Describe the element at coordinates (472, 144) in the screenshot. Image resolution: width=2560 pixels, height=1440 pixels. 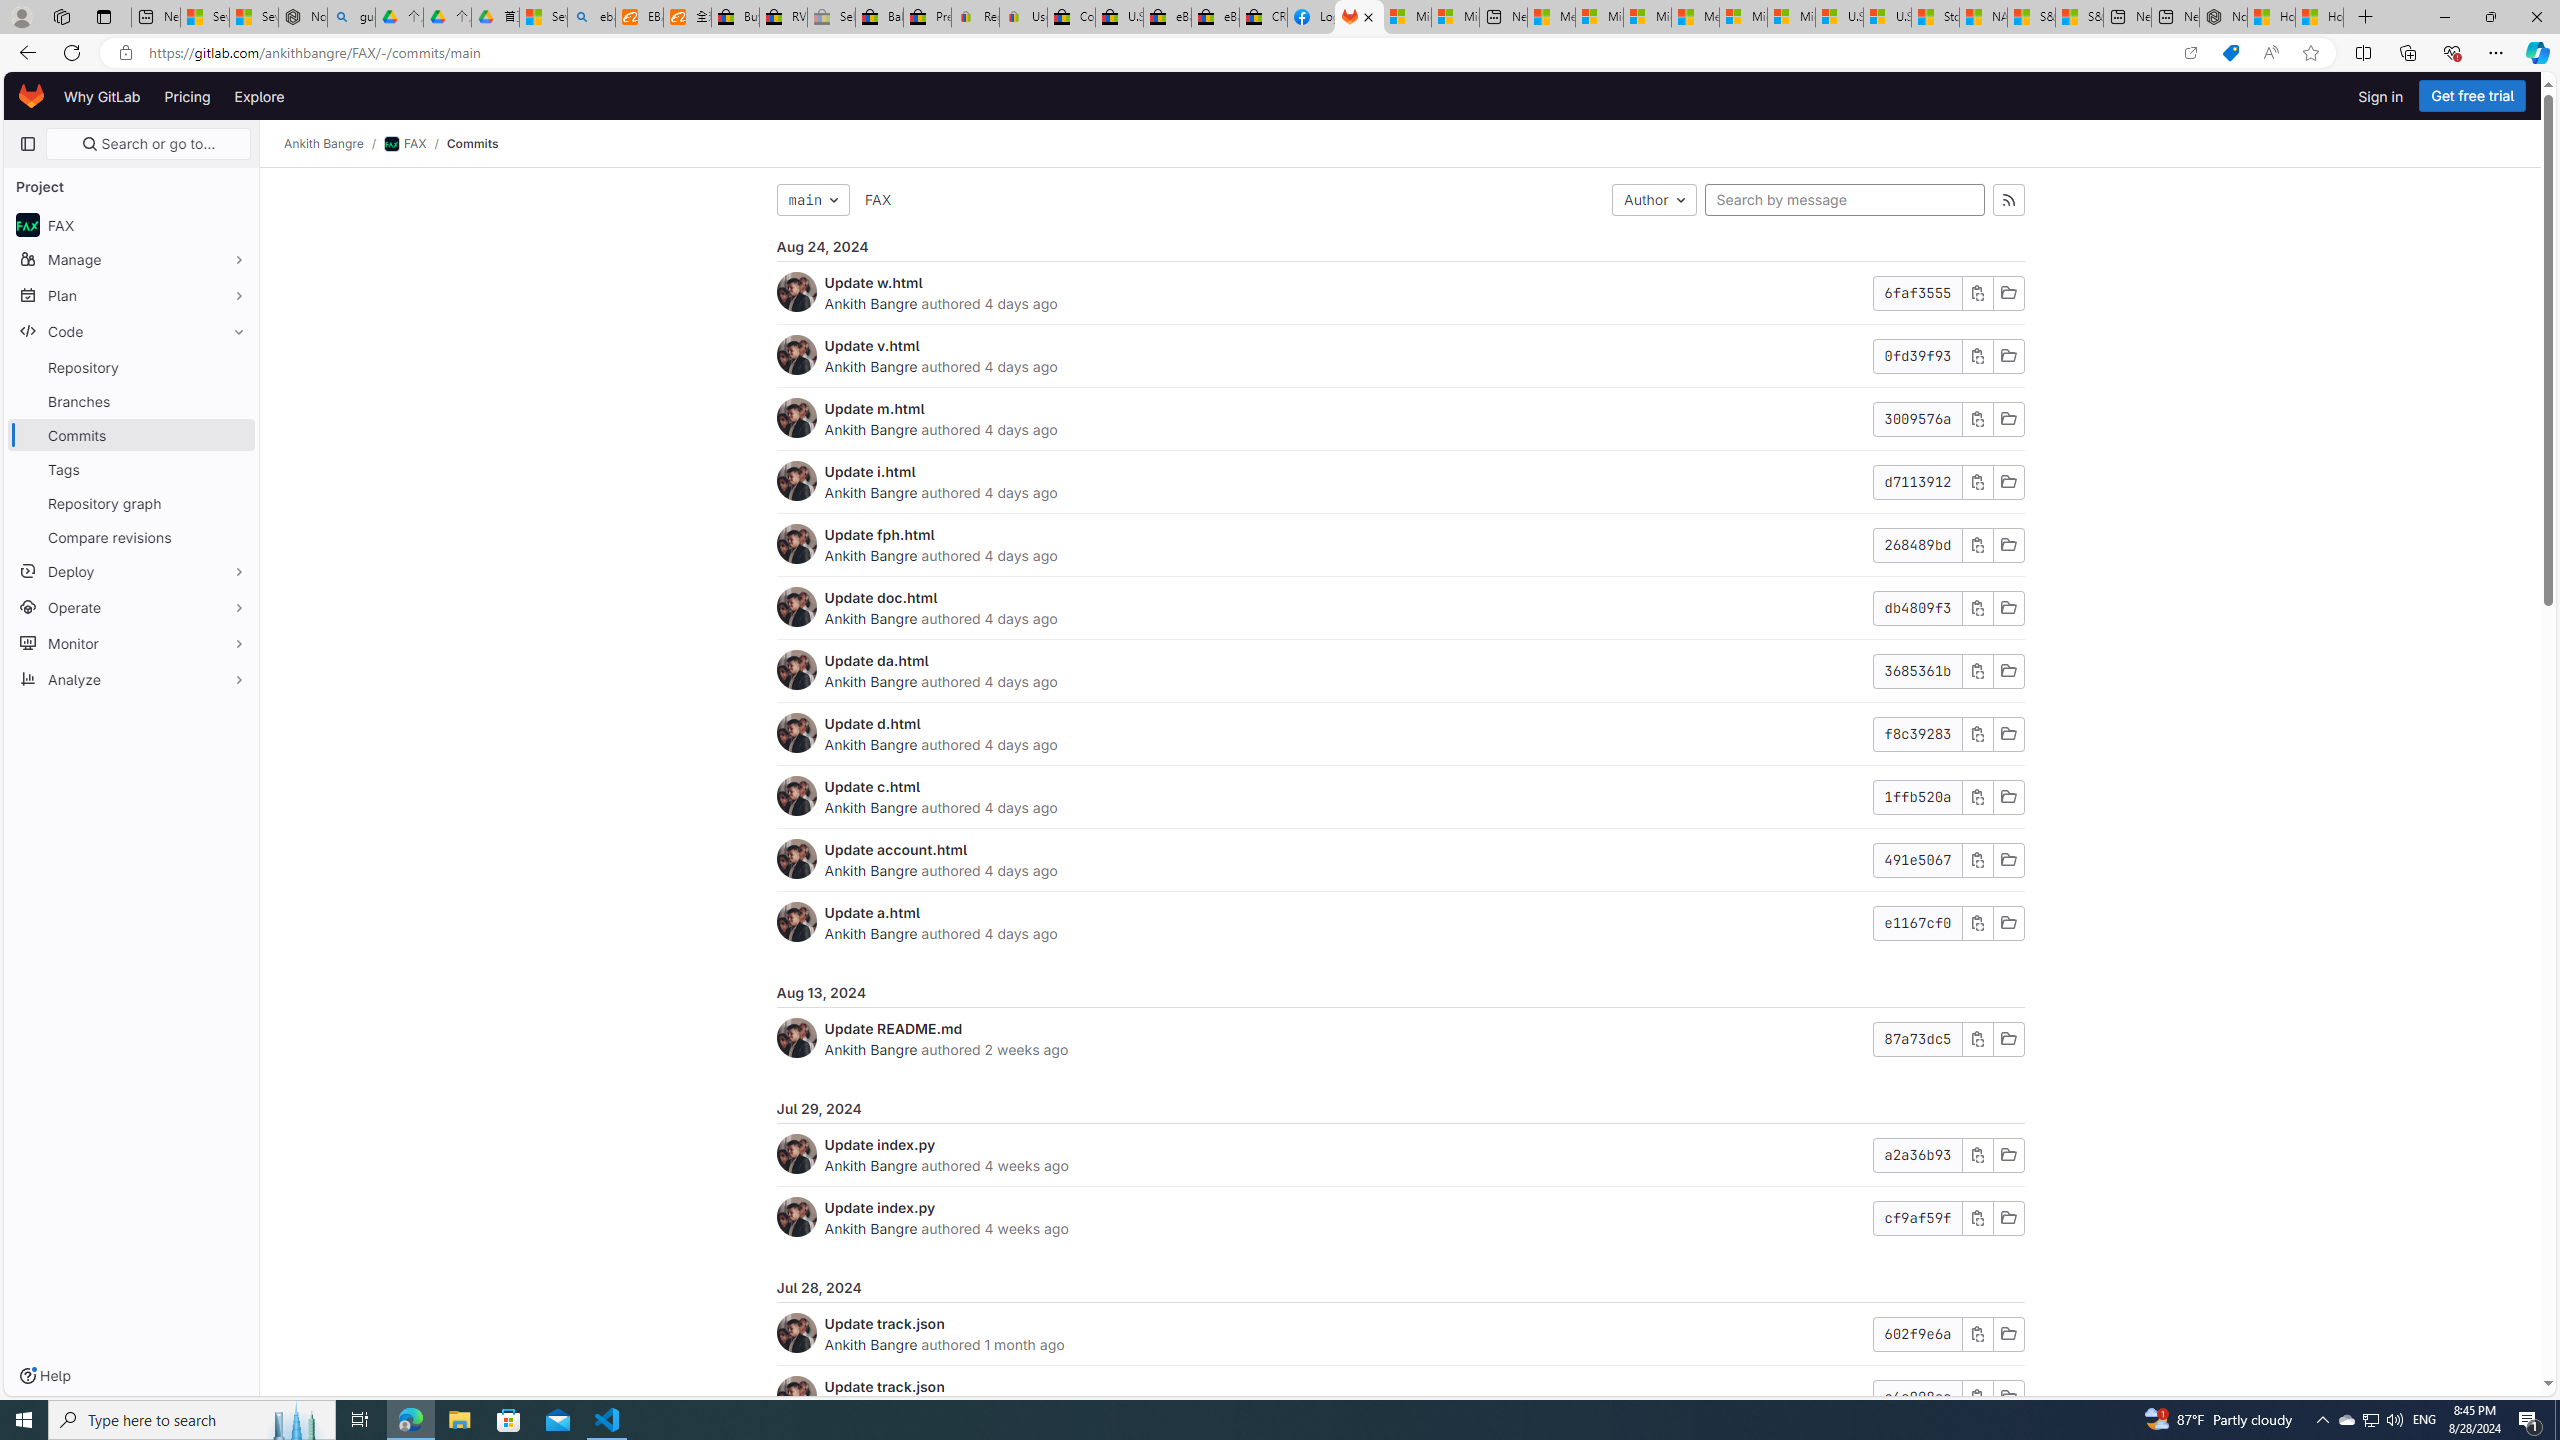
I see `Commits` at that location.